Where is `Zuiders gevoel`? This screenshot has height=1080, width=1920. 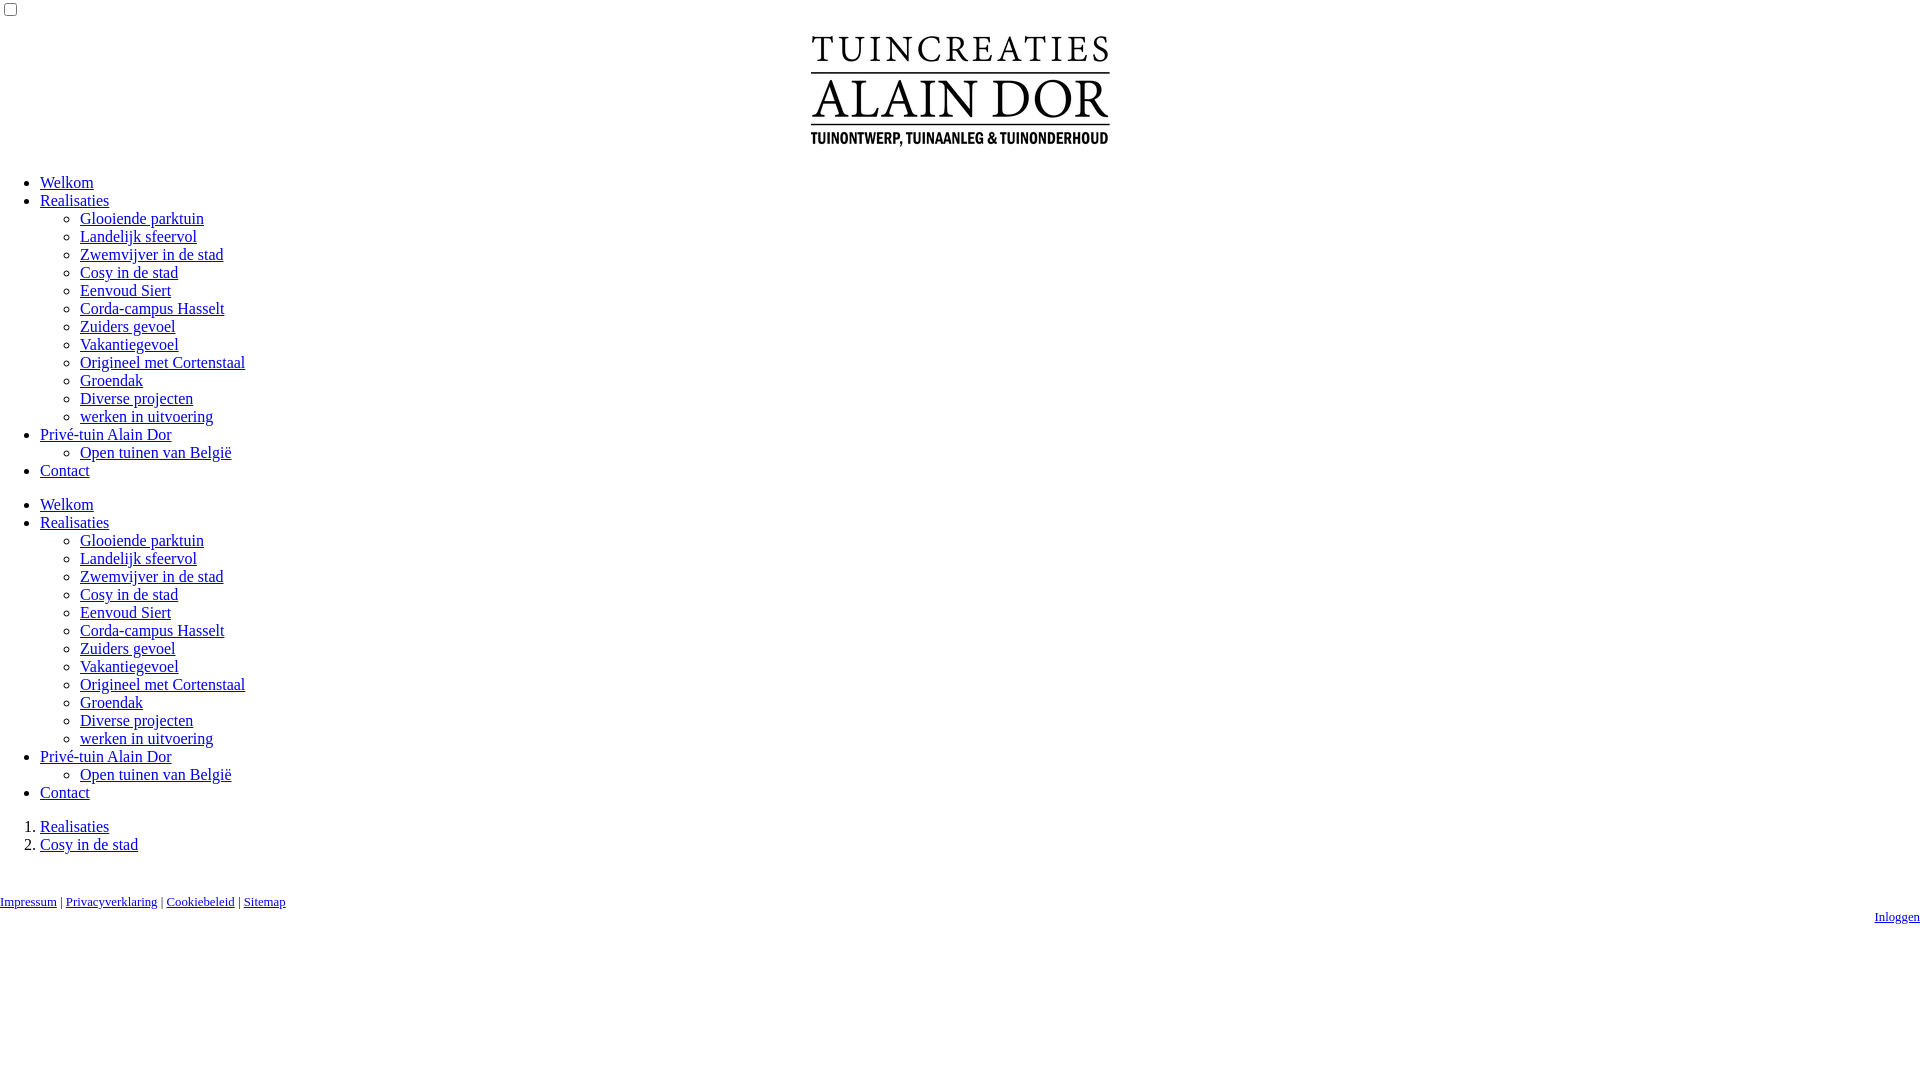 Zuiders gevoel is located at coordinates (128, 648).